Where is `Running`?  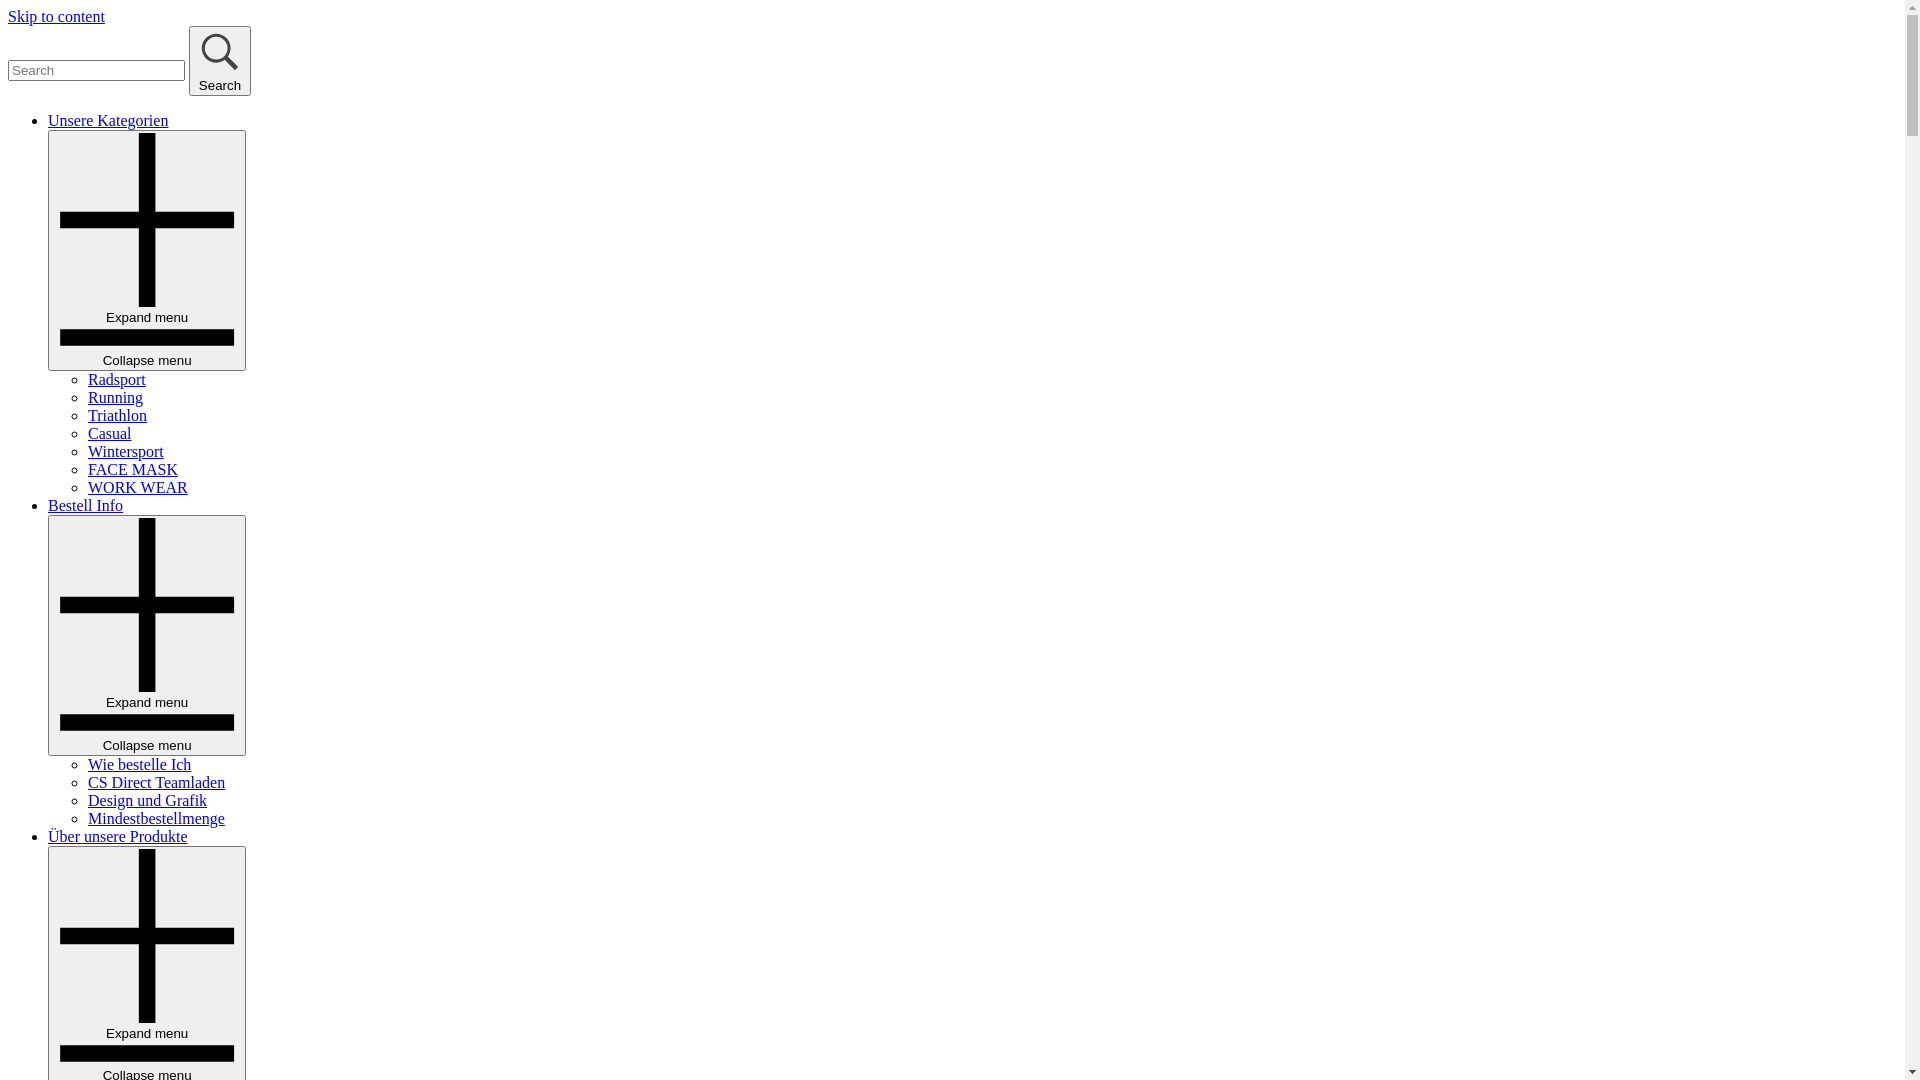 Running is located at coordinates (116, 398).